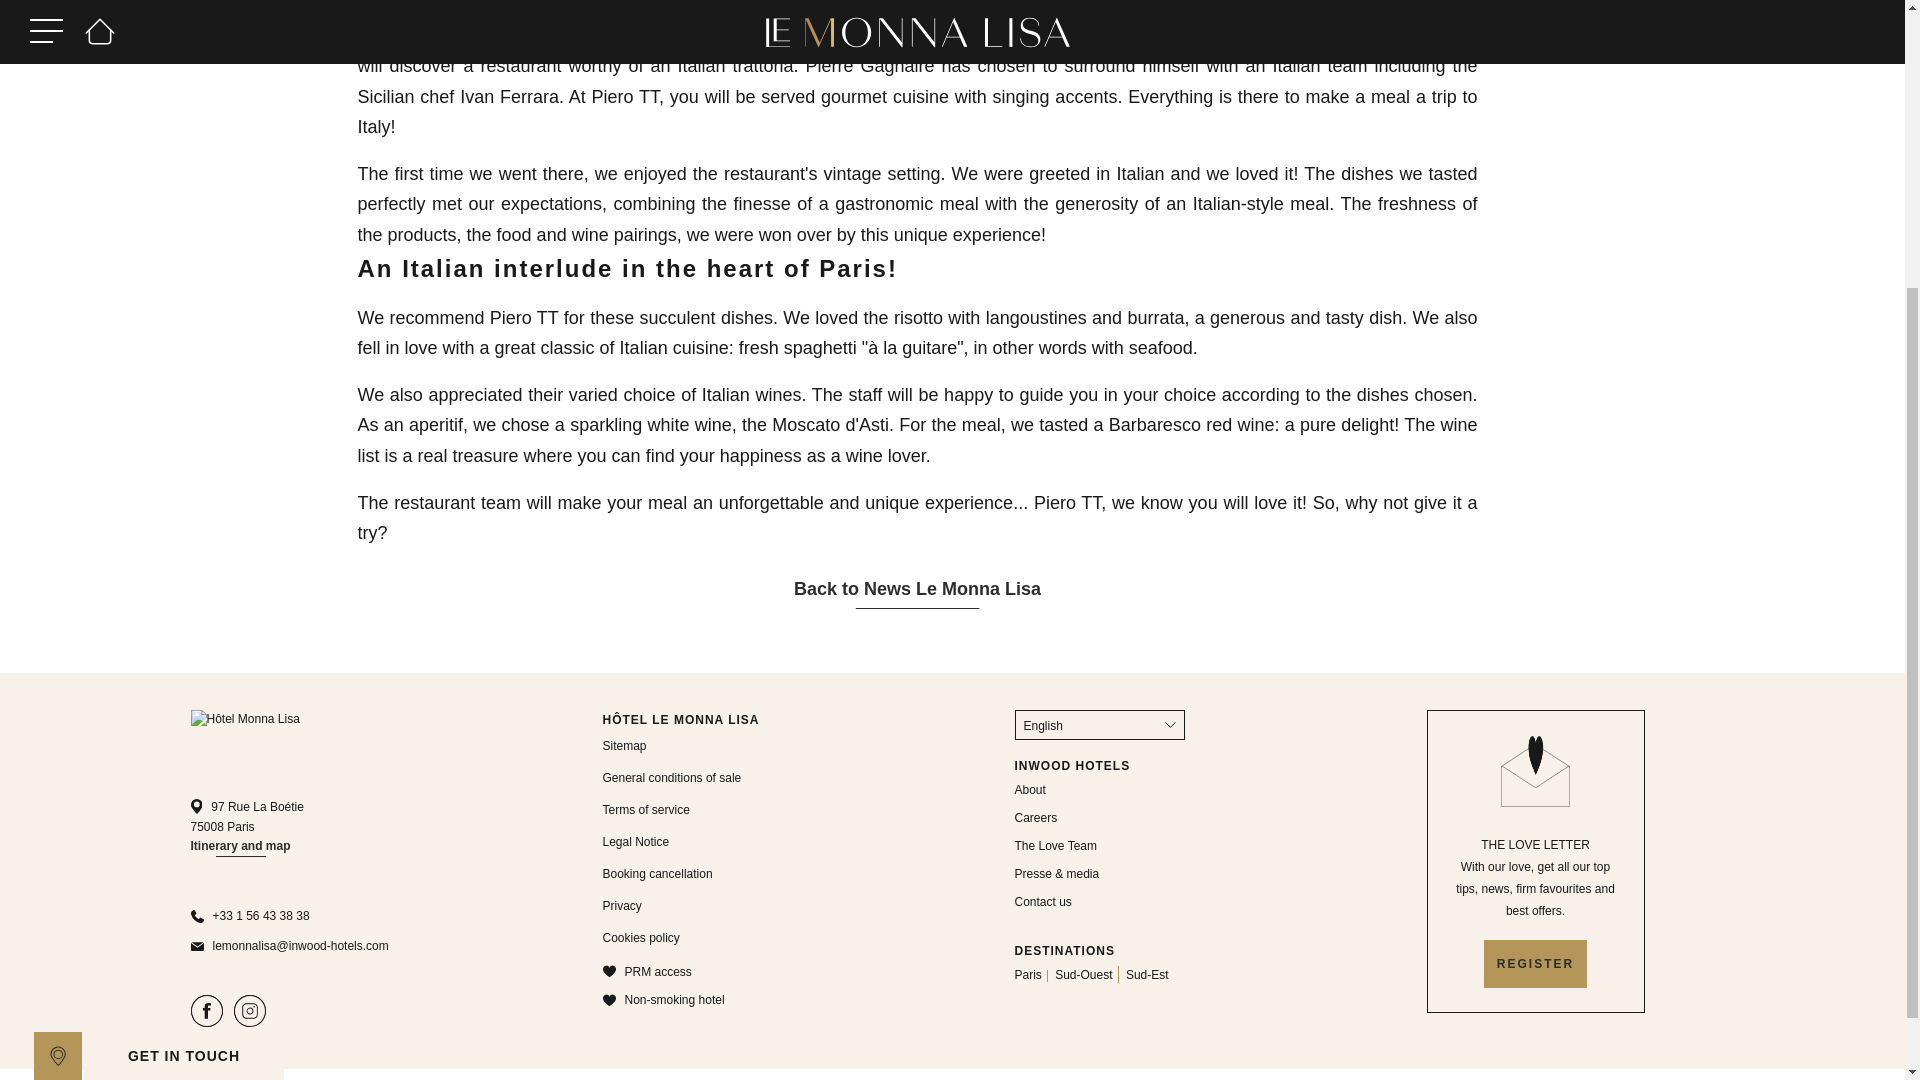  I want to click on Legal Notice, so click(635, 841).